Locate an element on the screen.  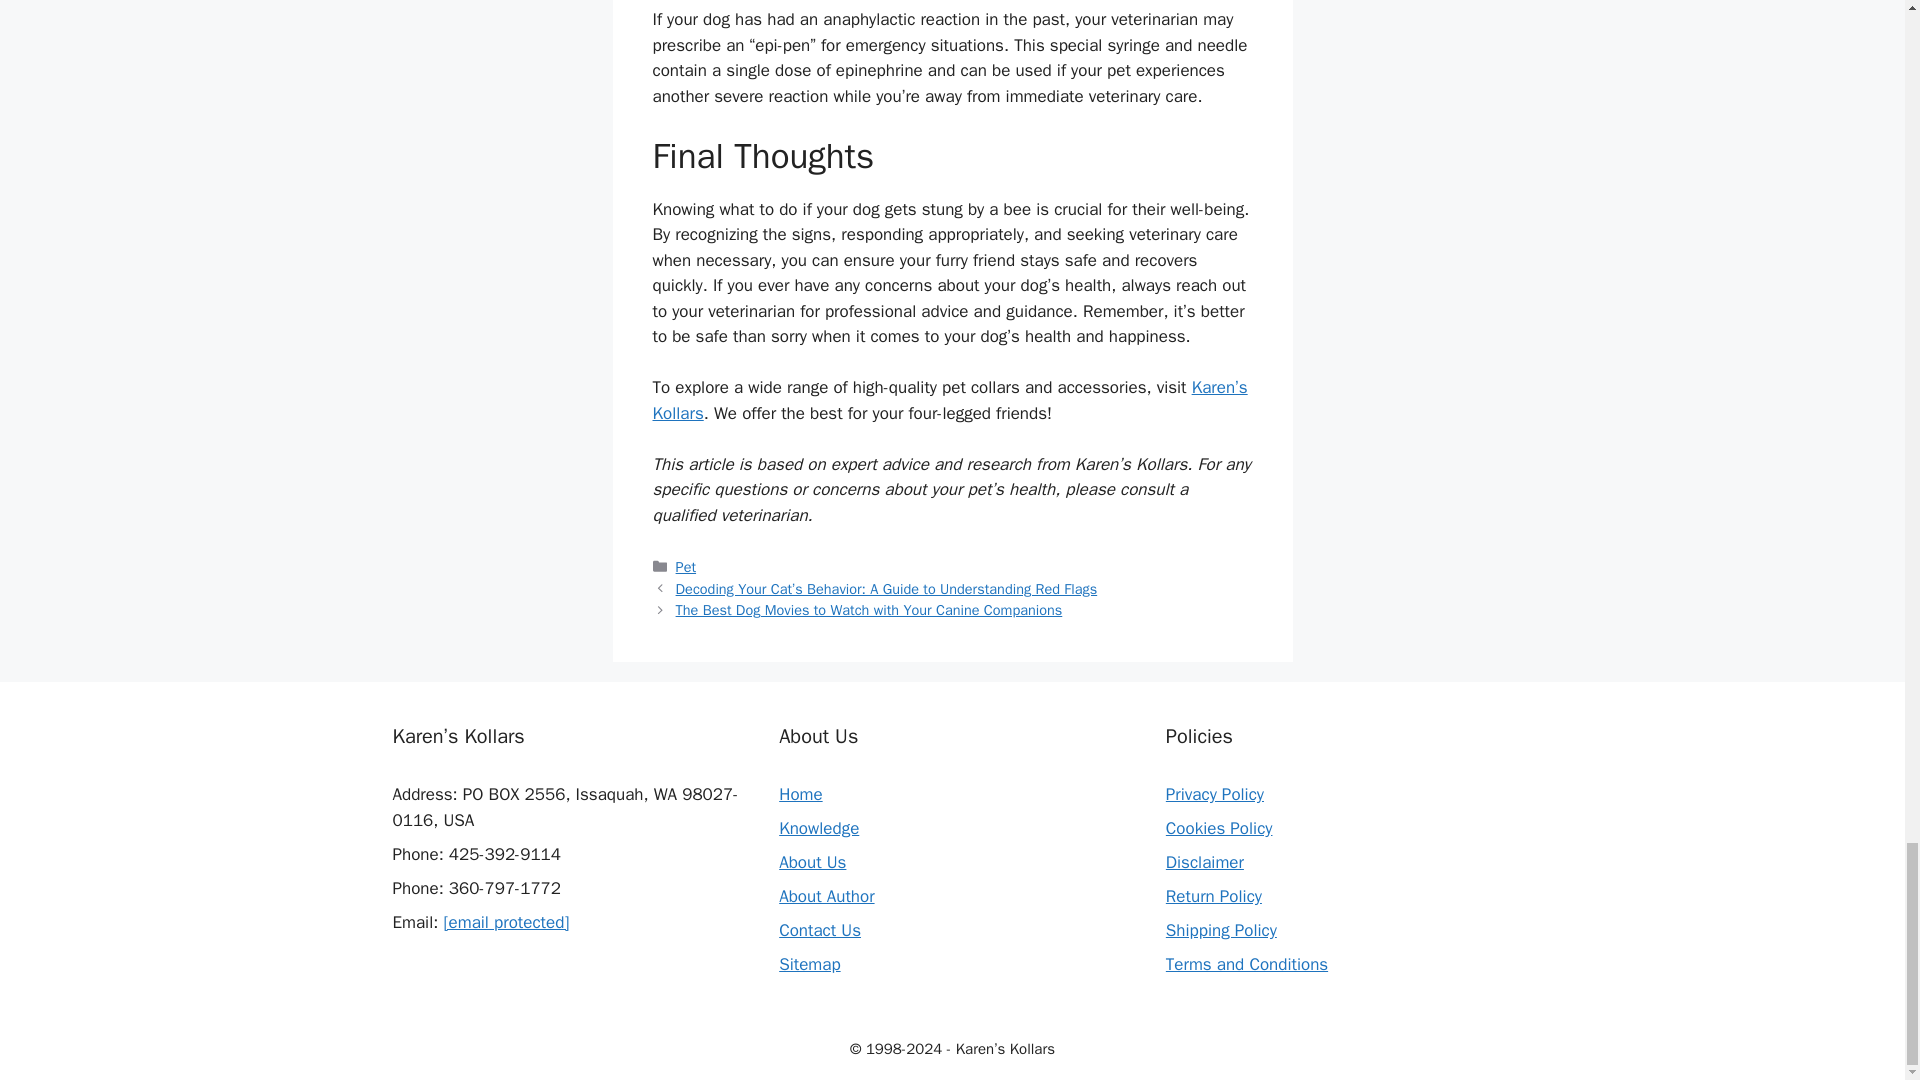
Return Policy is located at coordinates (1213, 896).